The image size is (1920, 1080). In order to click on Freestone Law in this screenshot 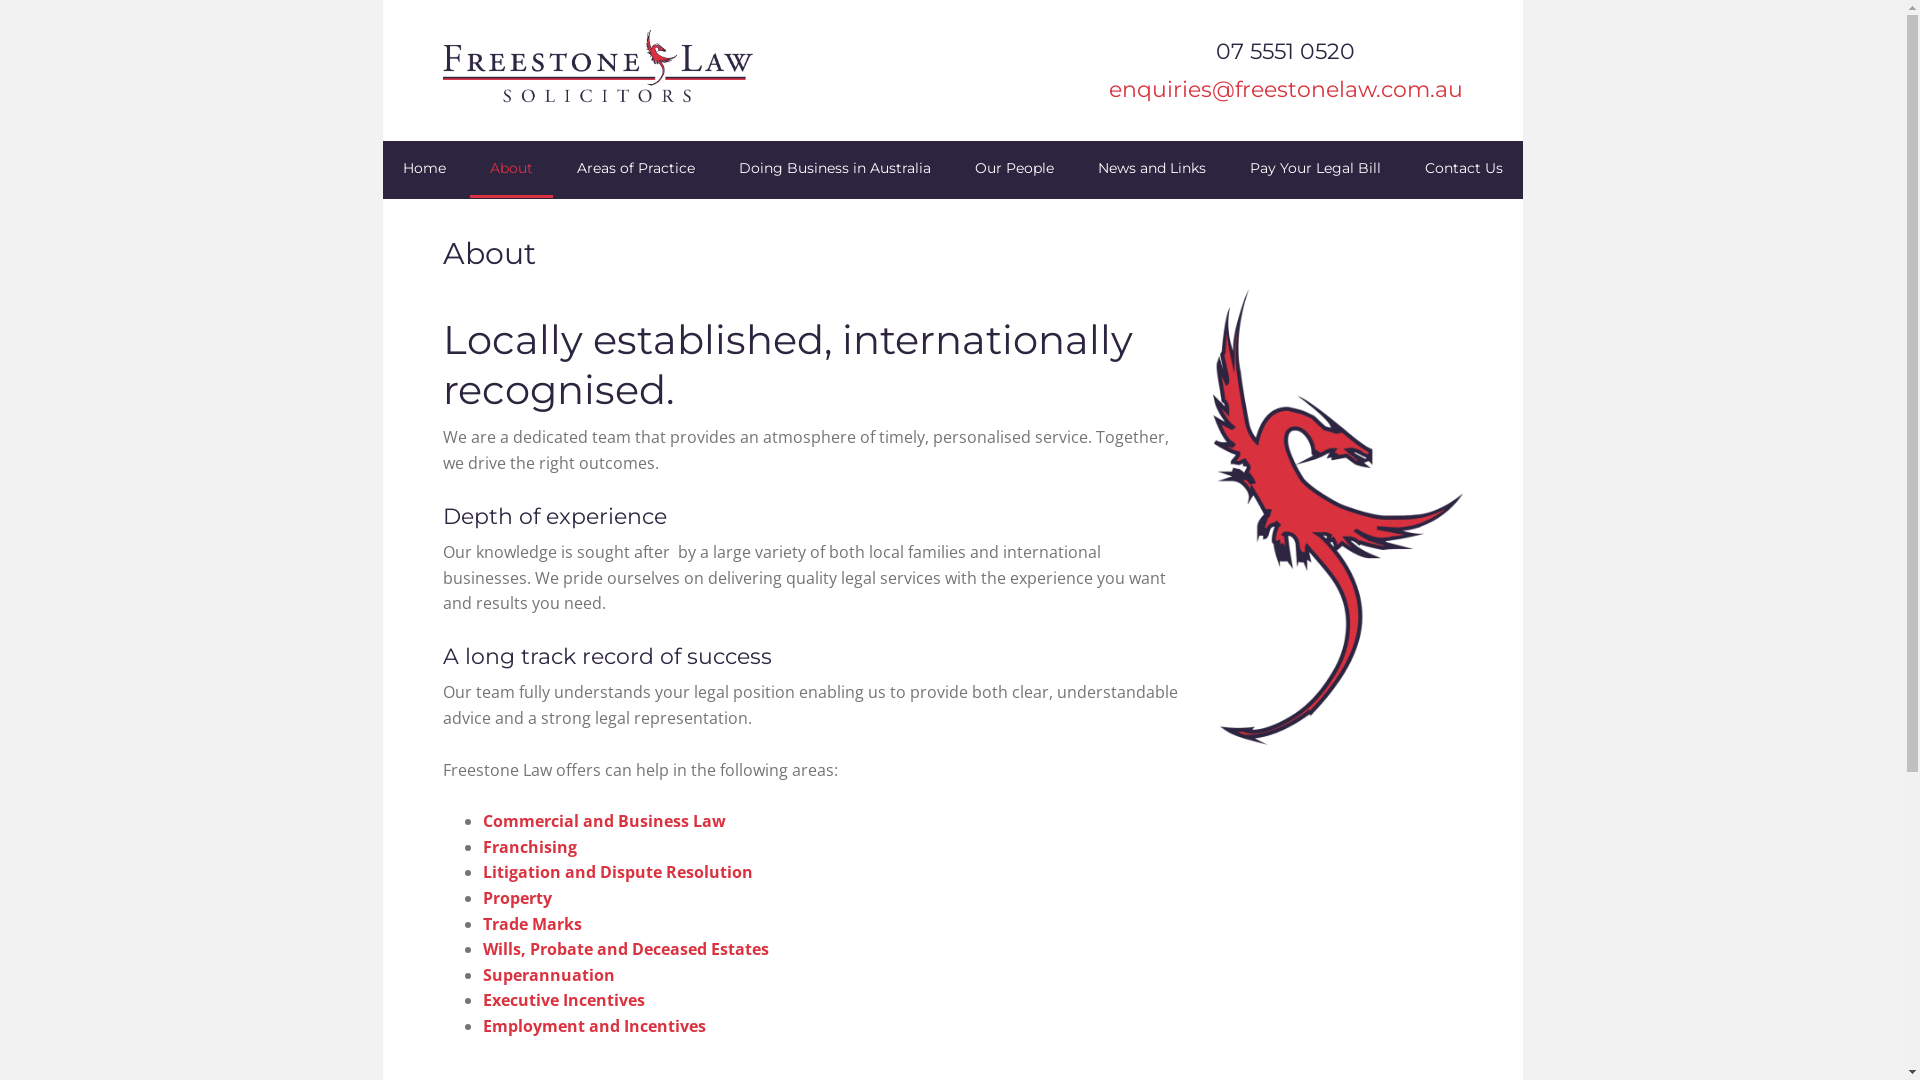, I will do `click(612, 70)`.